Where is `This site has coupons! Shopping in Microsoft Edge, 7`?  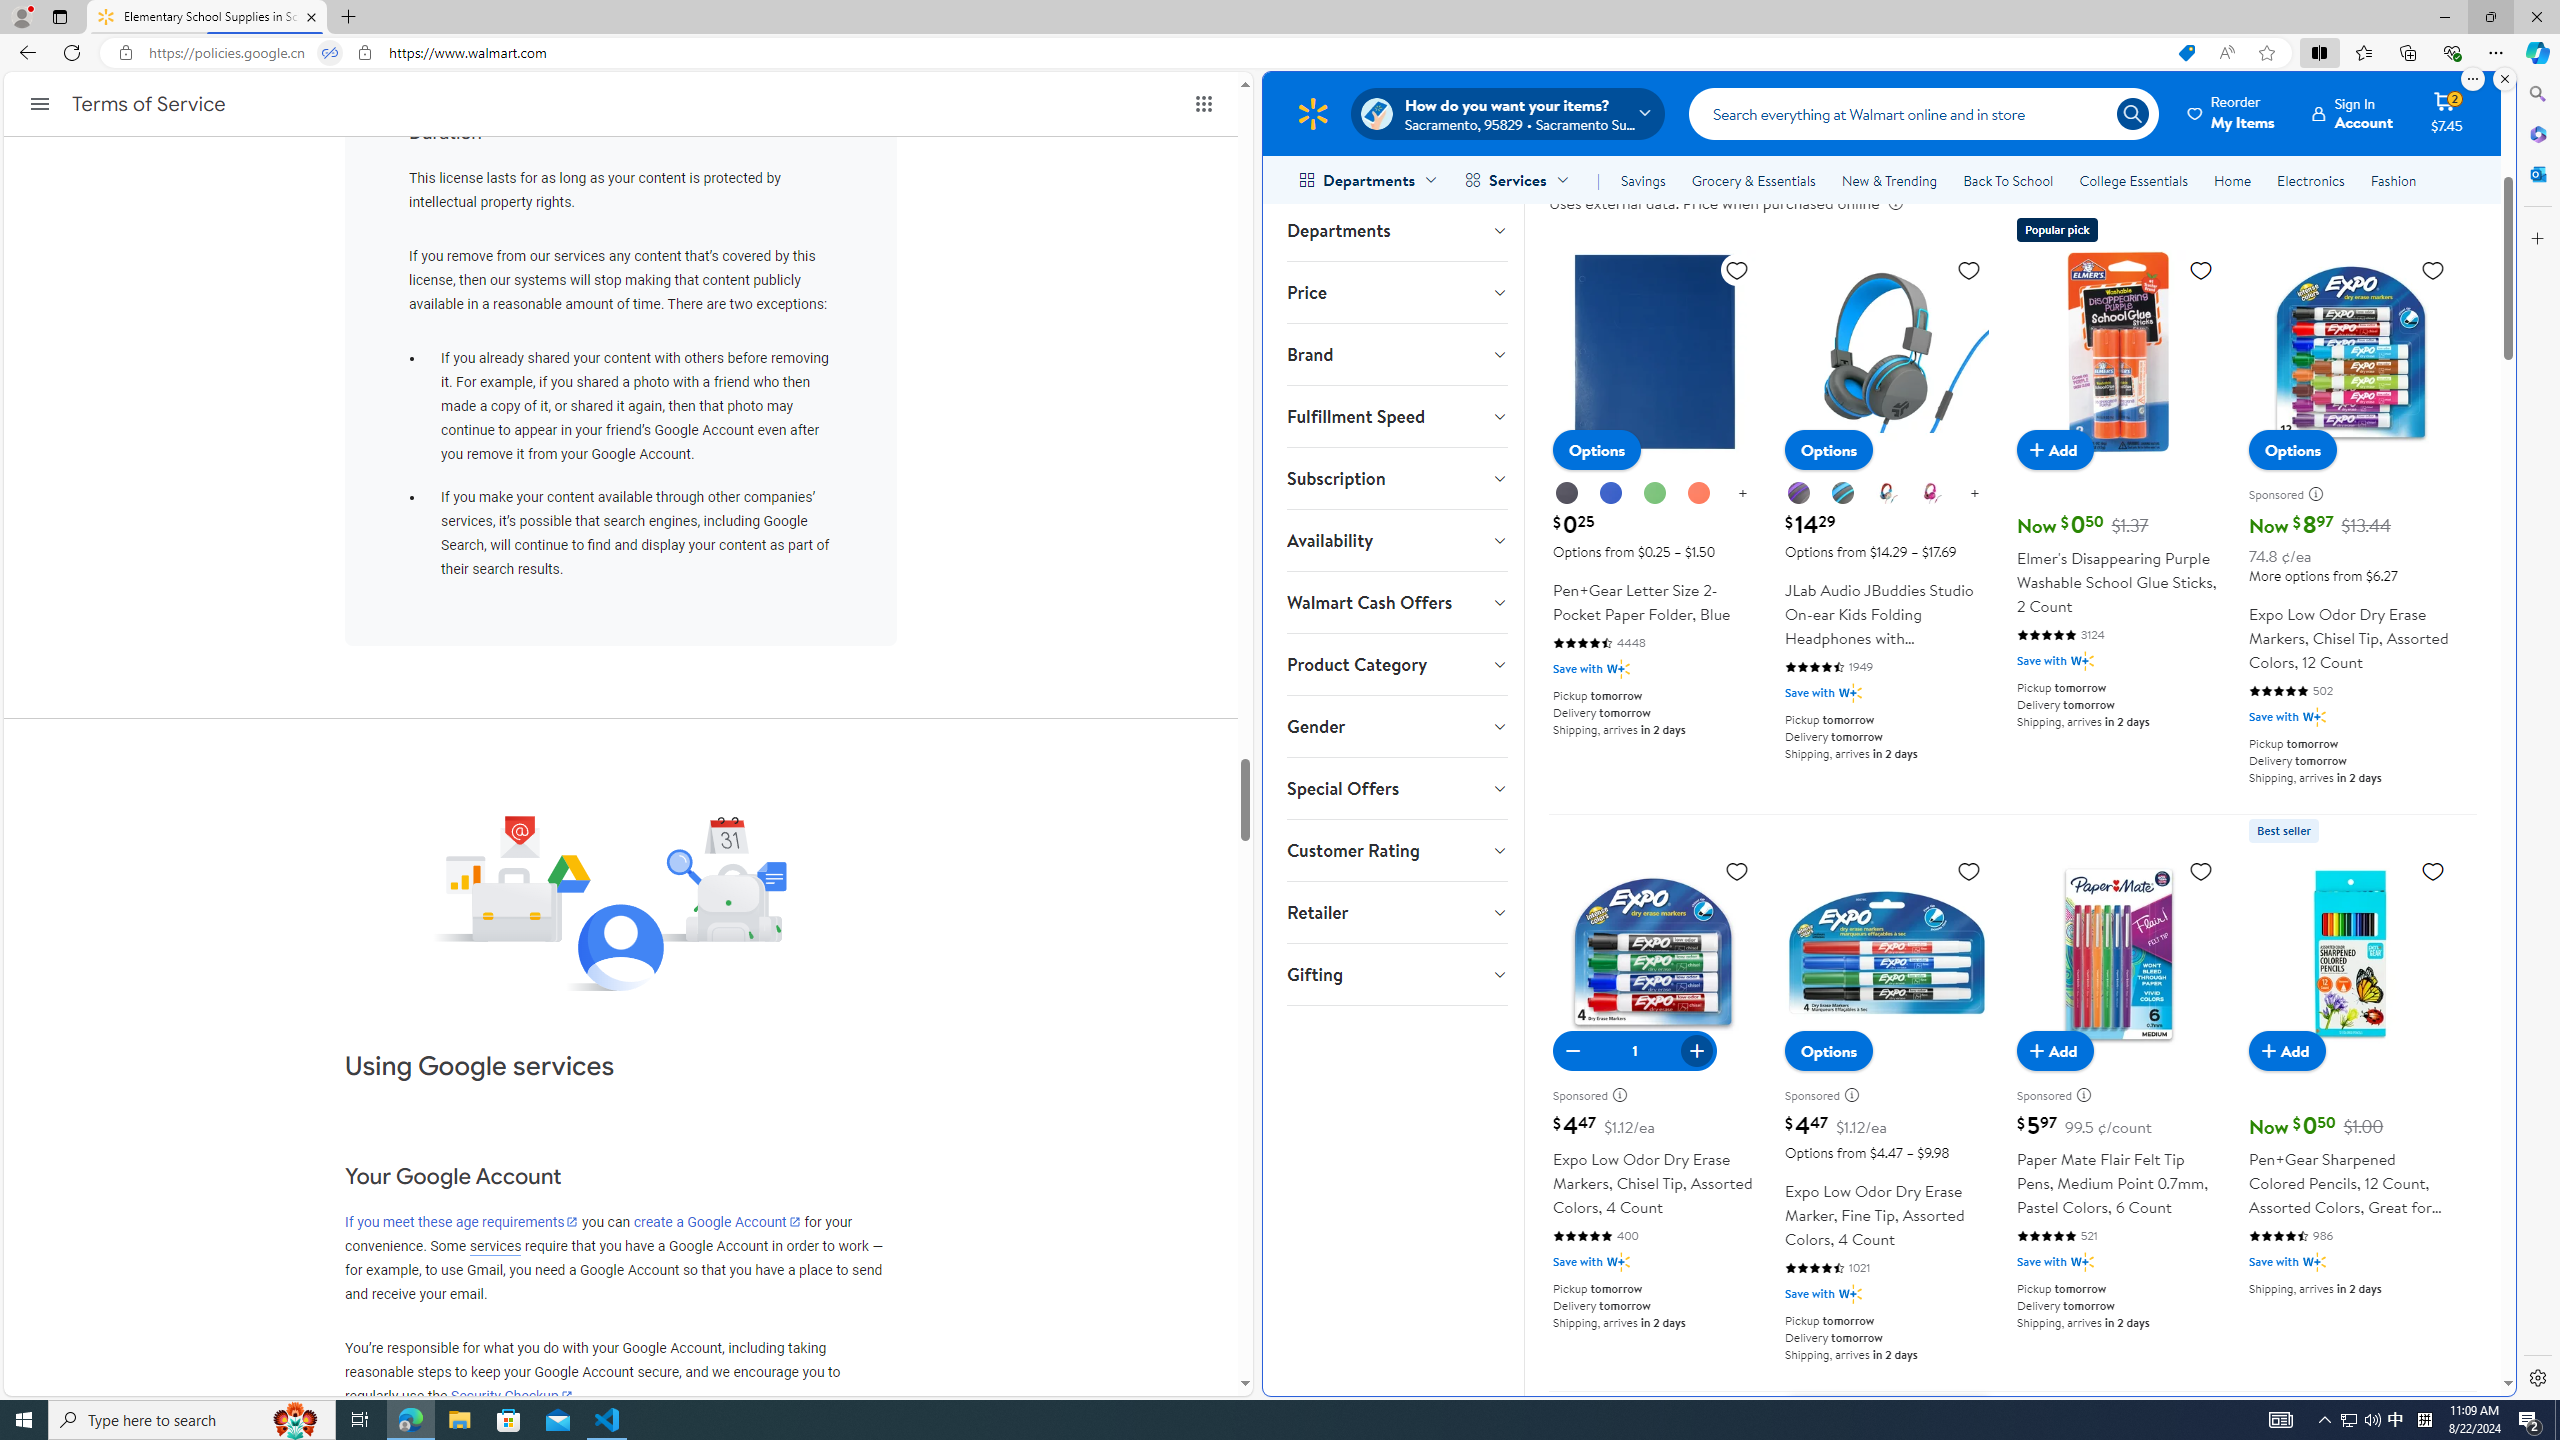
This site has coupons! Shopping in Microsoft Edge, 7 is located at coordinates (2186, 53).